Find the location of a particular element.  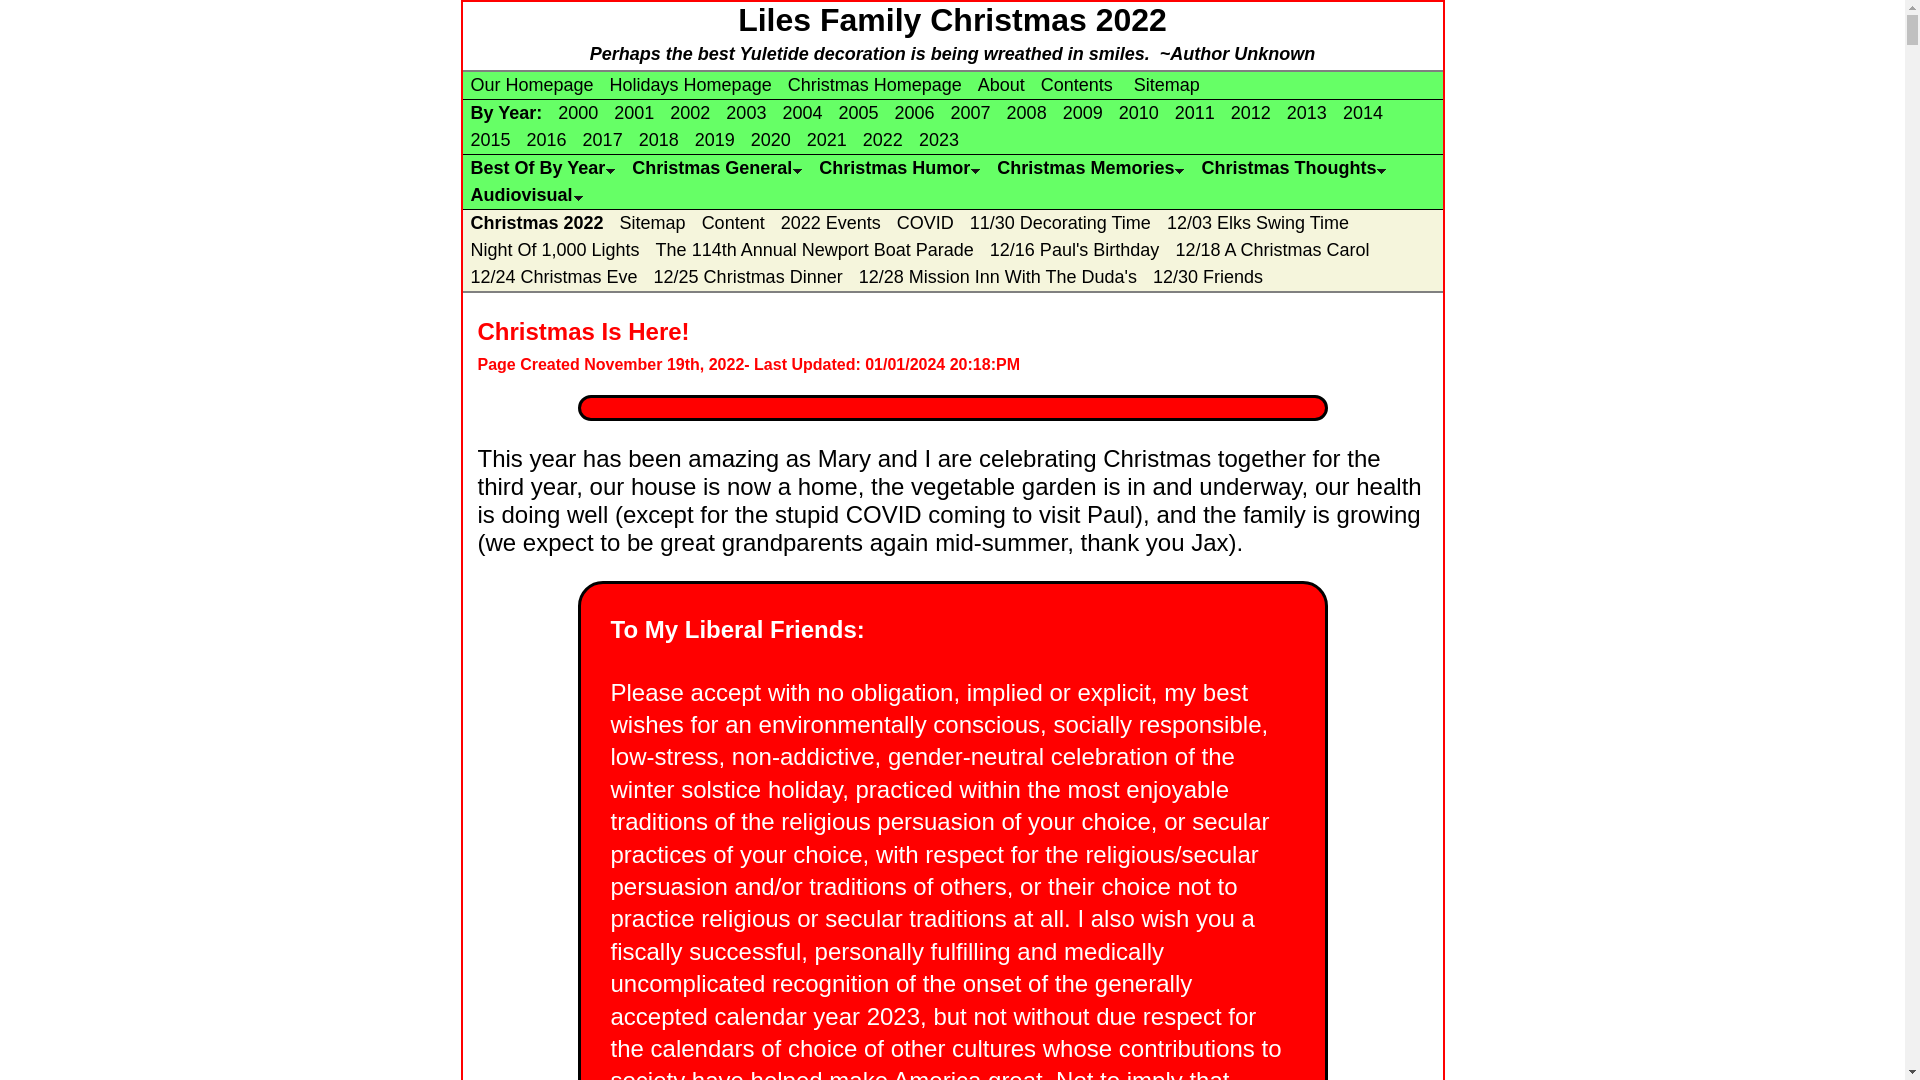

2020 is located at coordinates (770, 140).